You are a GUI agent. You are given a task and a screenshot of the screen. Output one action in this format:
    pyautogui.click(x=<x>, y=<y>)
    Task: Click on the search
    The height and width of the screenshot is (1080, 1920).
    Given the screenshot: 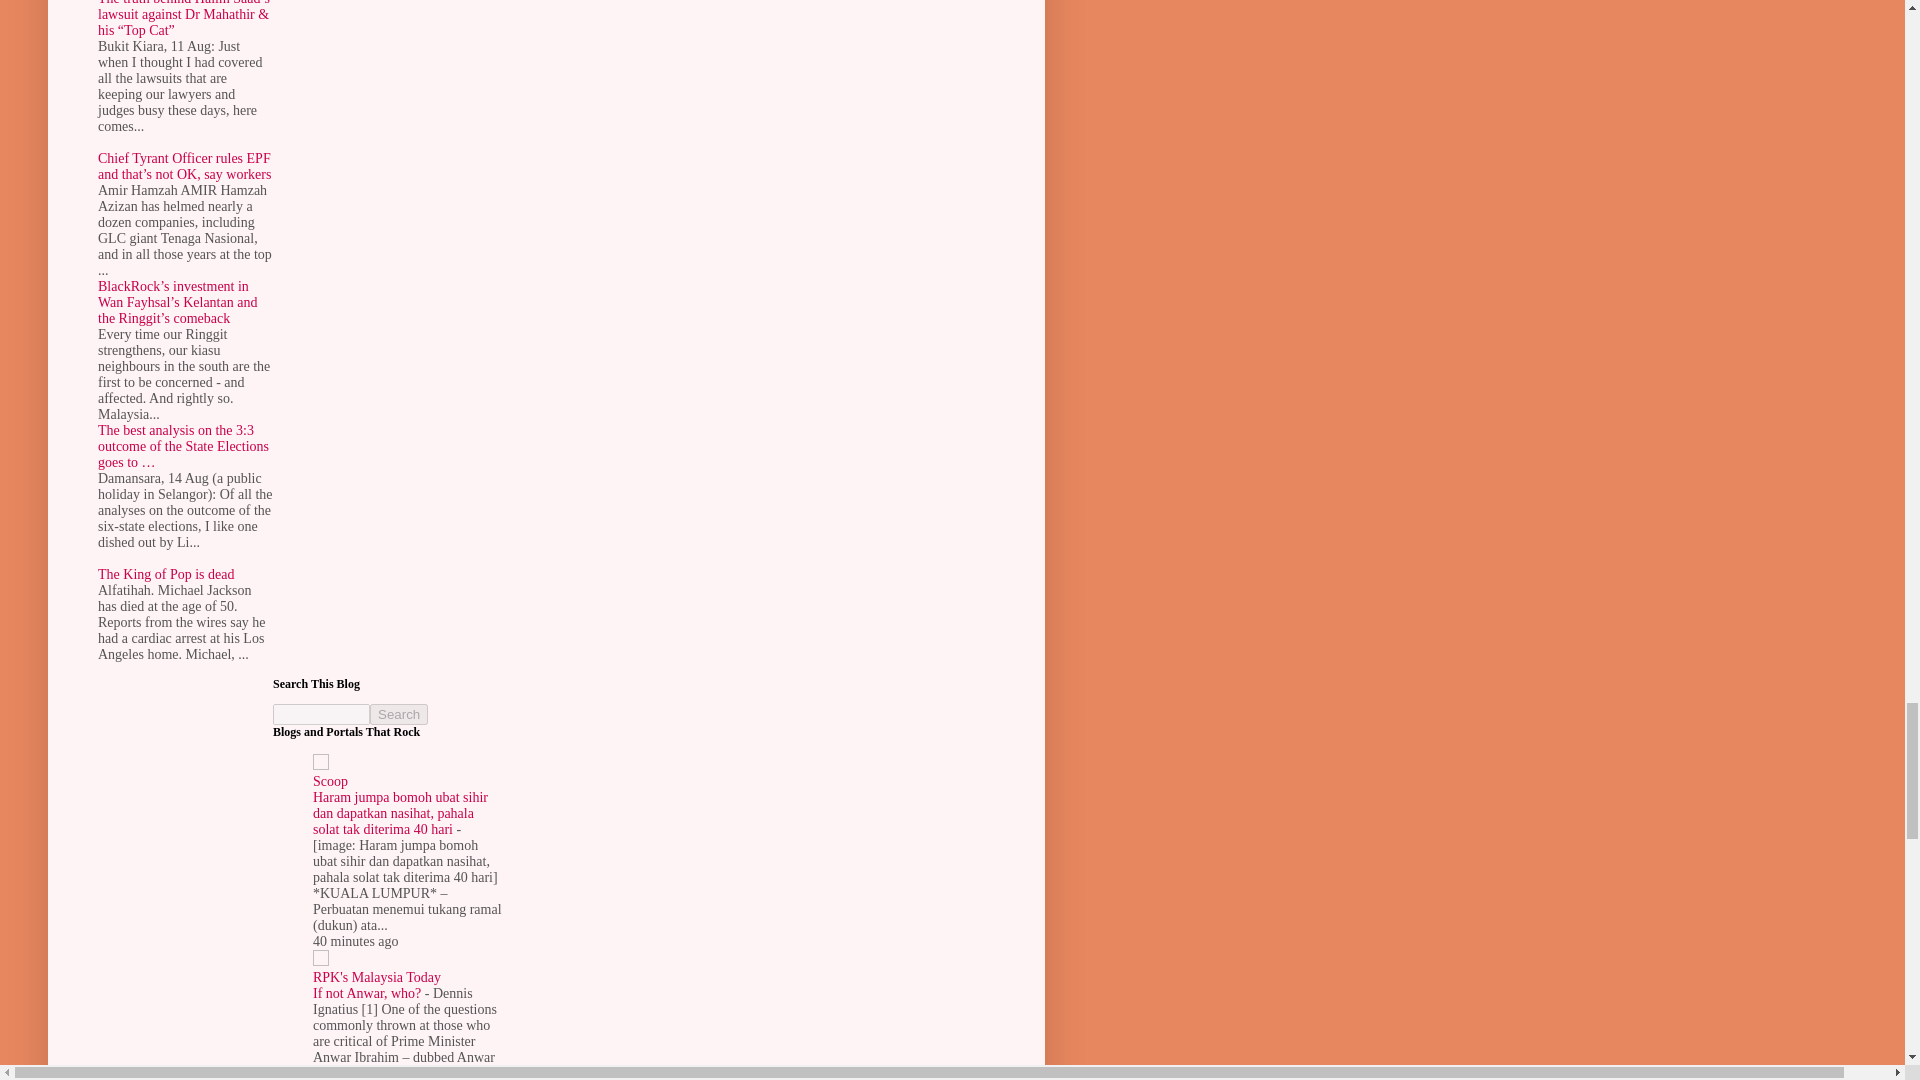 What is the action you would take?
    pyautogui.click(x=321, y=714)
    